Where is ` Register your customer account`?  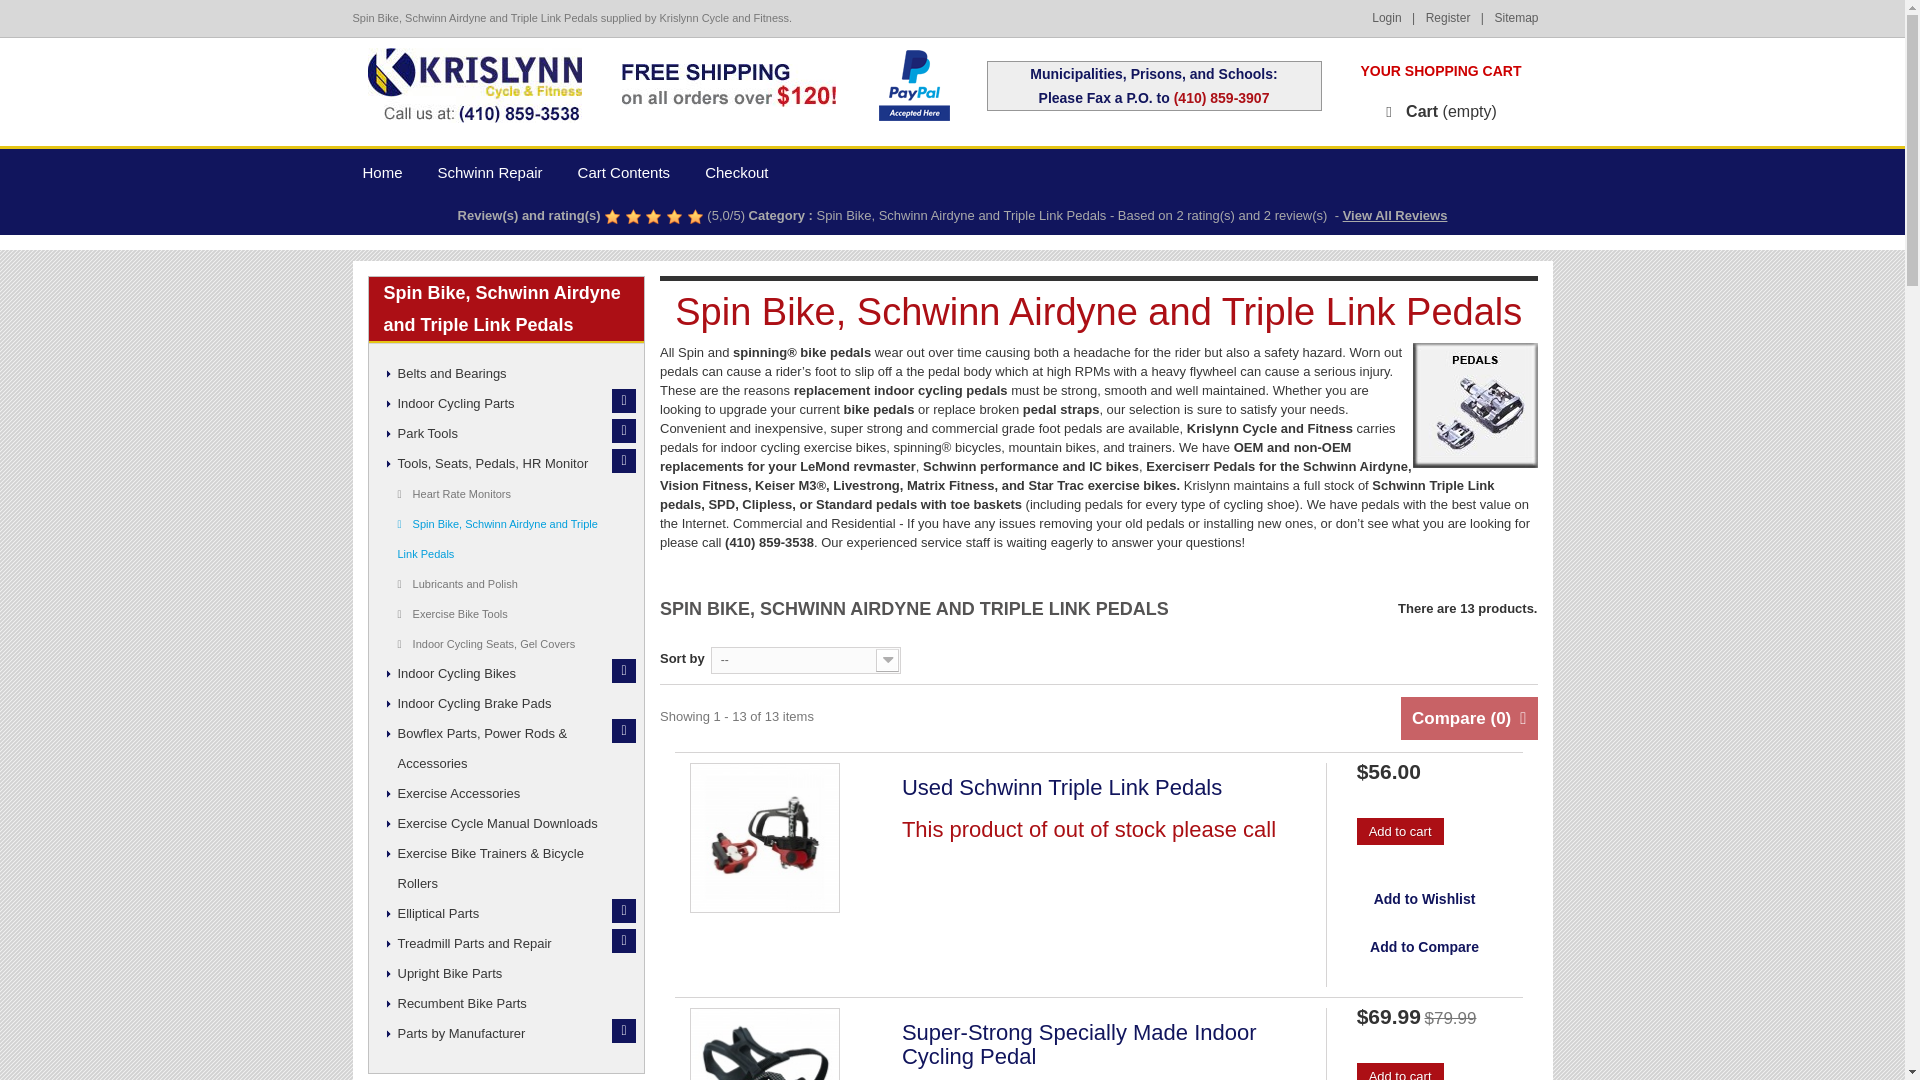  Register your customer account is located at coordinates (1458, 17).